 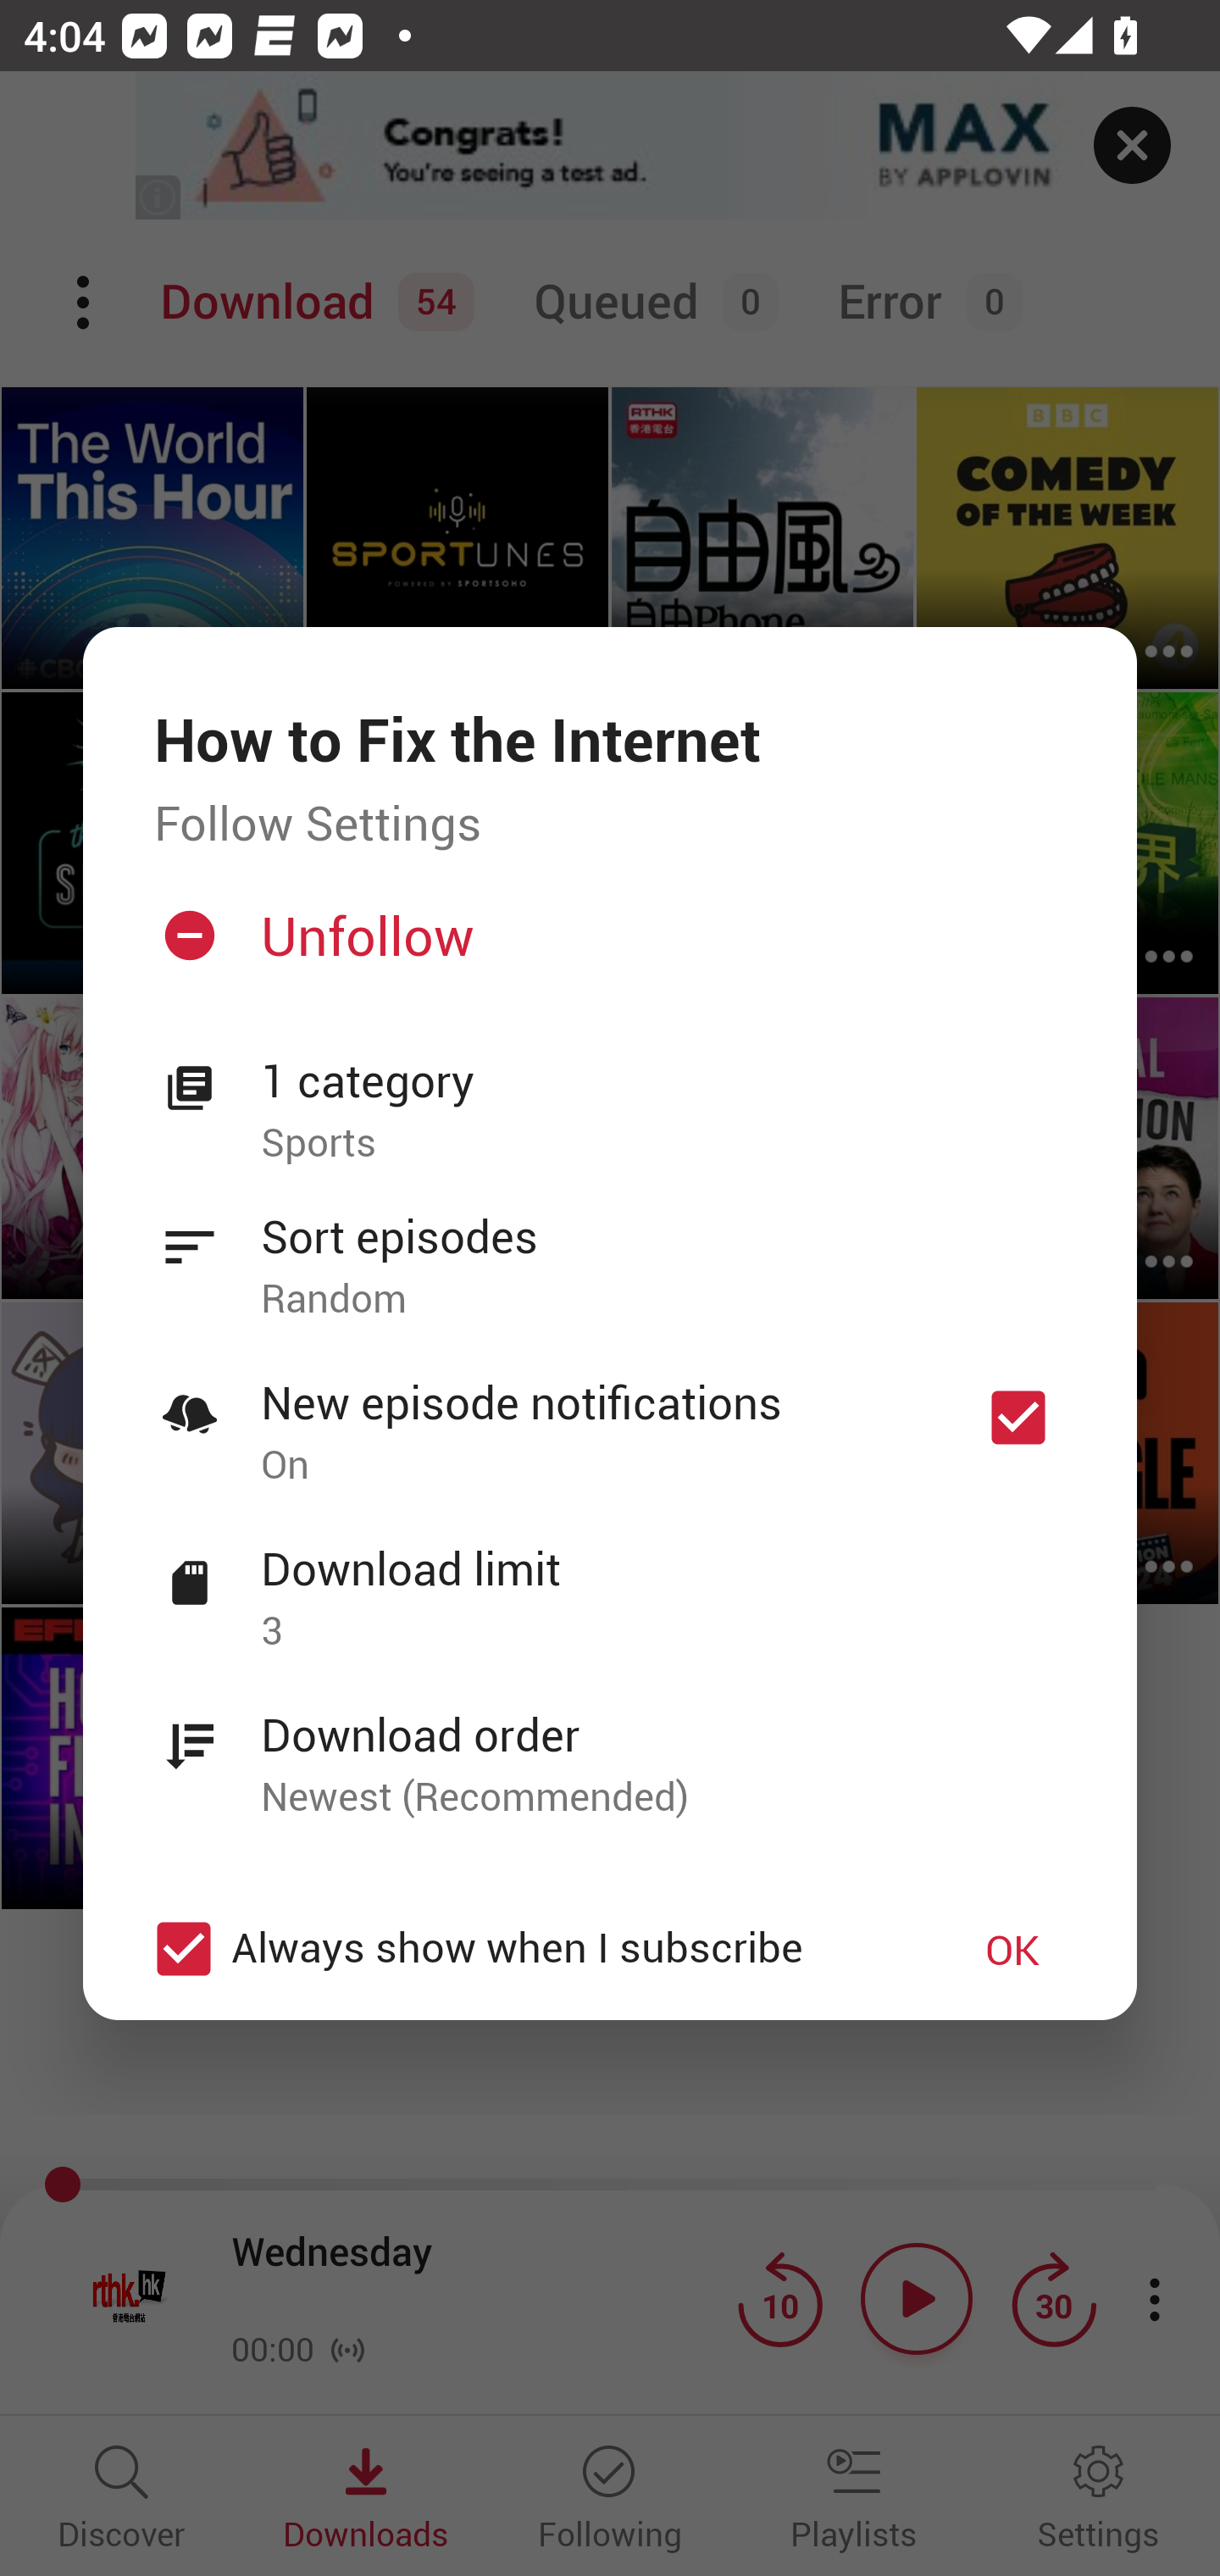 What do you see at coordinates (610, 1581) in the screenshot?
I see `Download limit 3` at bounding box center [610, 1581].